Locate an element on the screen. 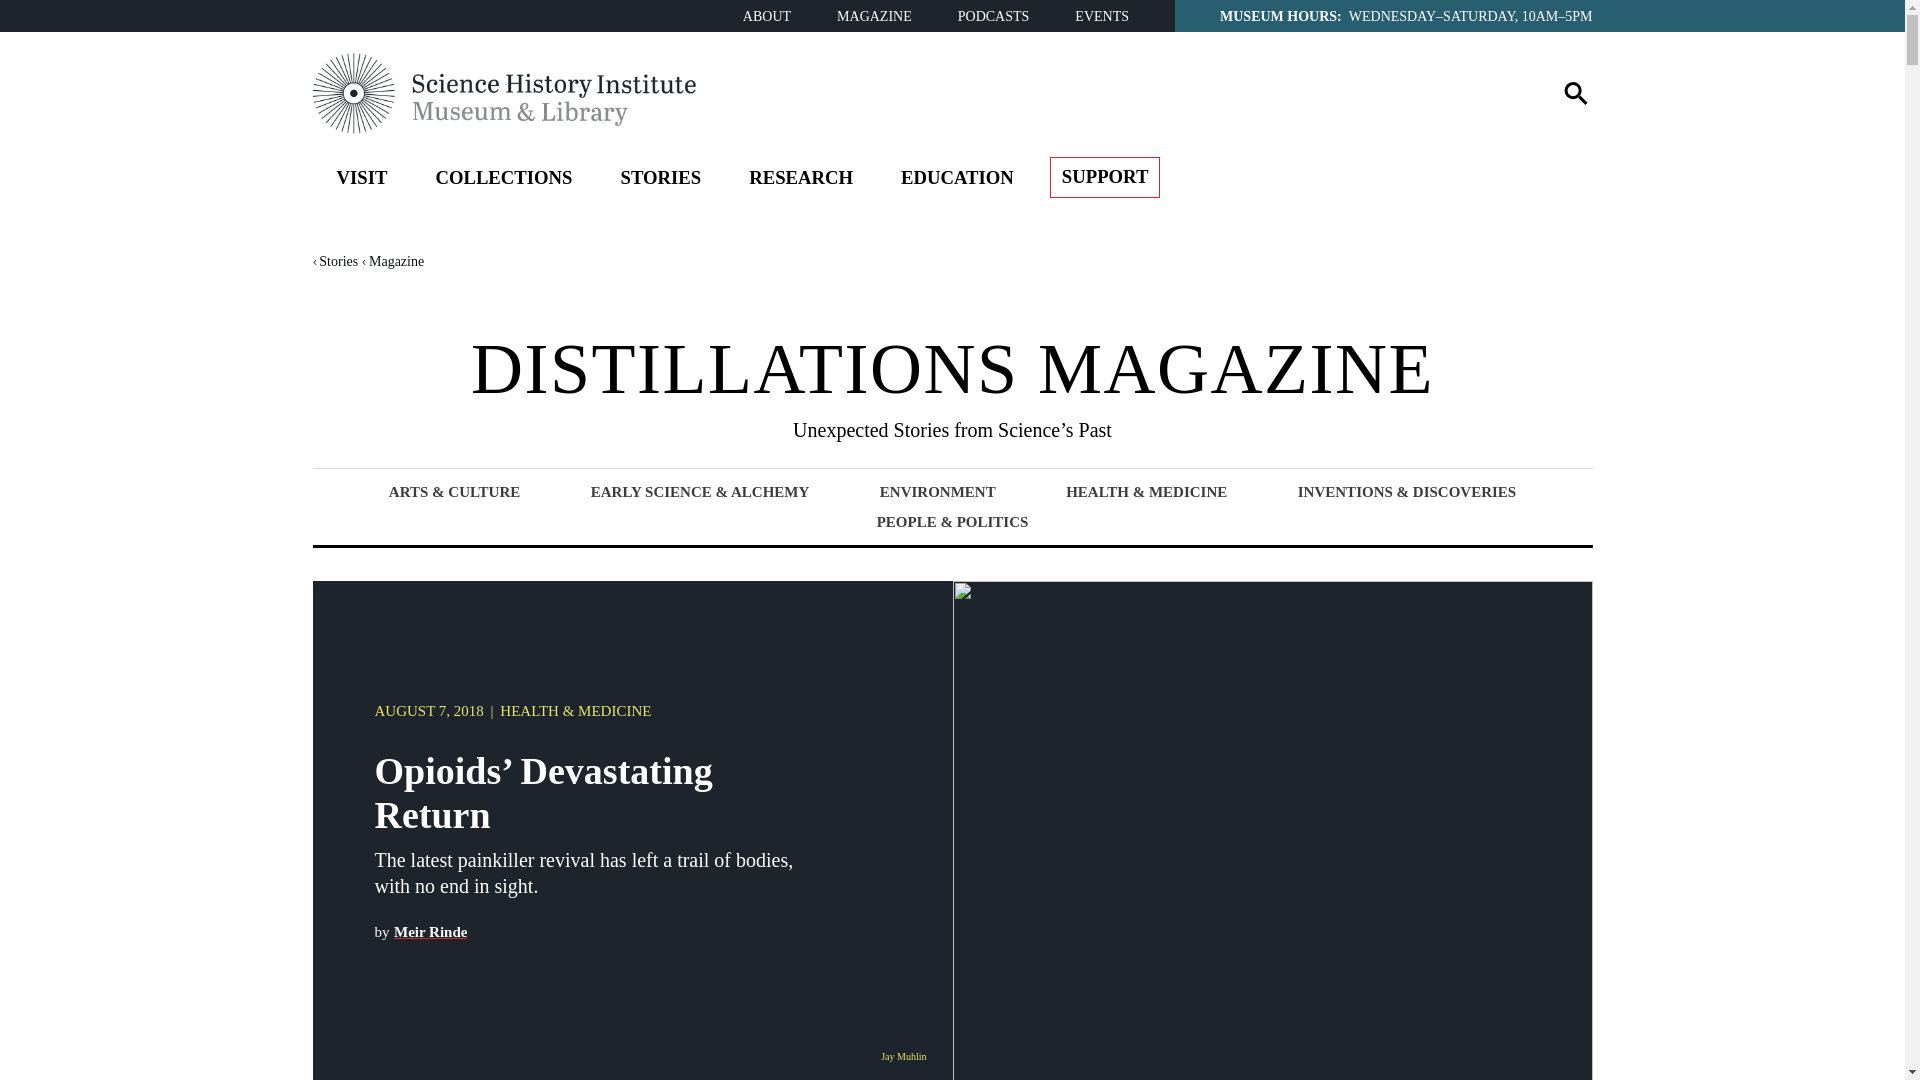 This screenshot has height=1080, width=1920. RESEARCH is located at coordinates (801, 181).